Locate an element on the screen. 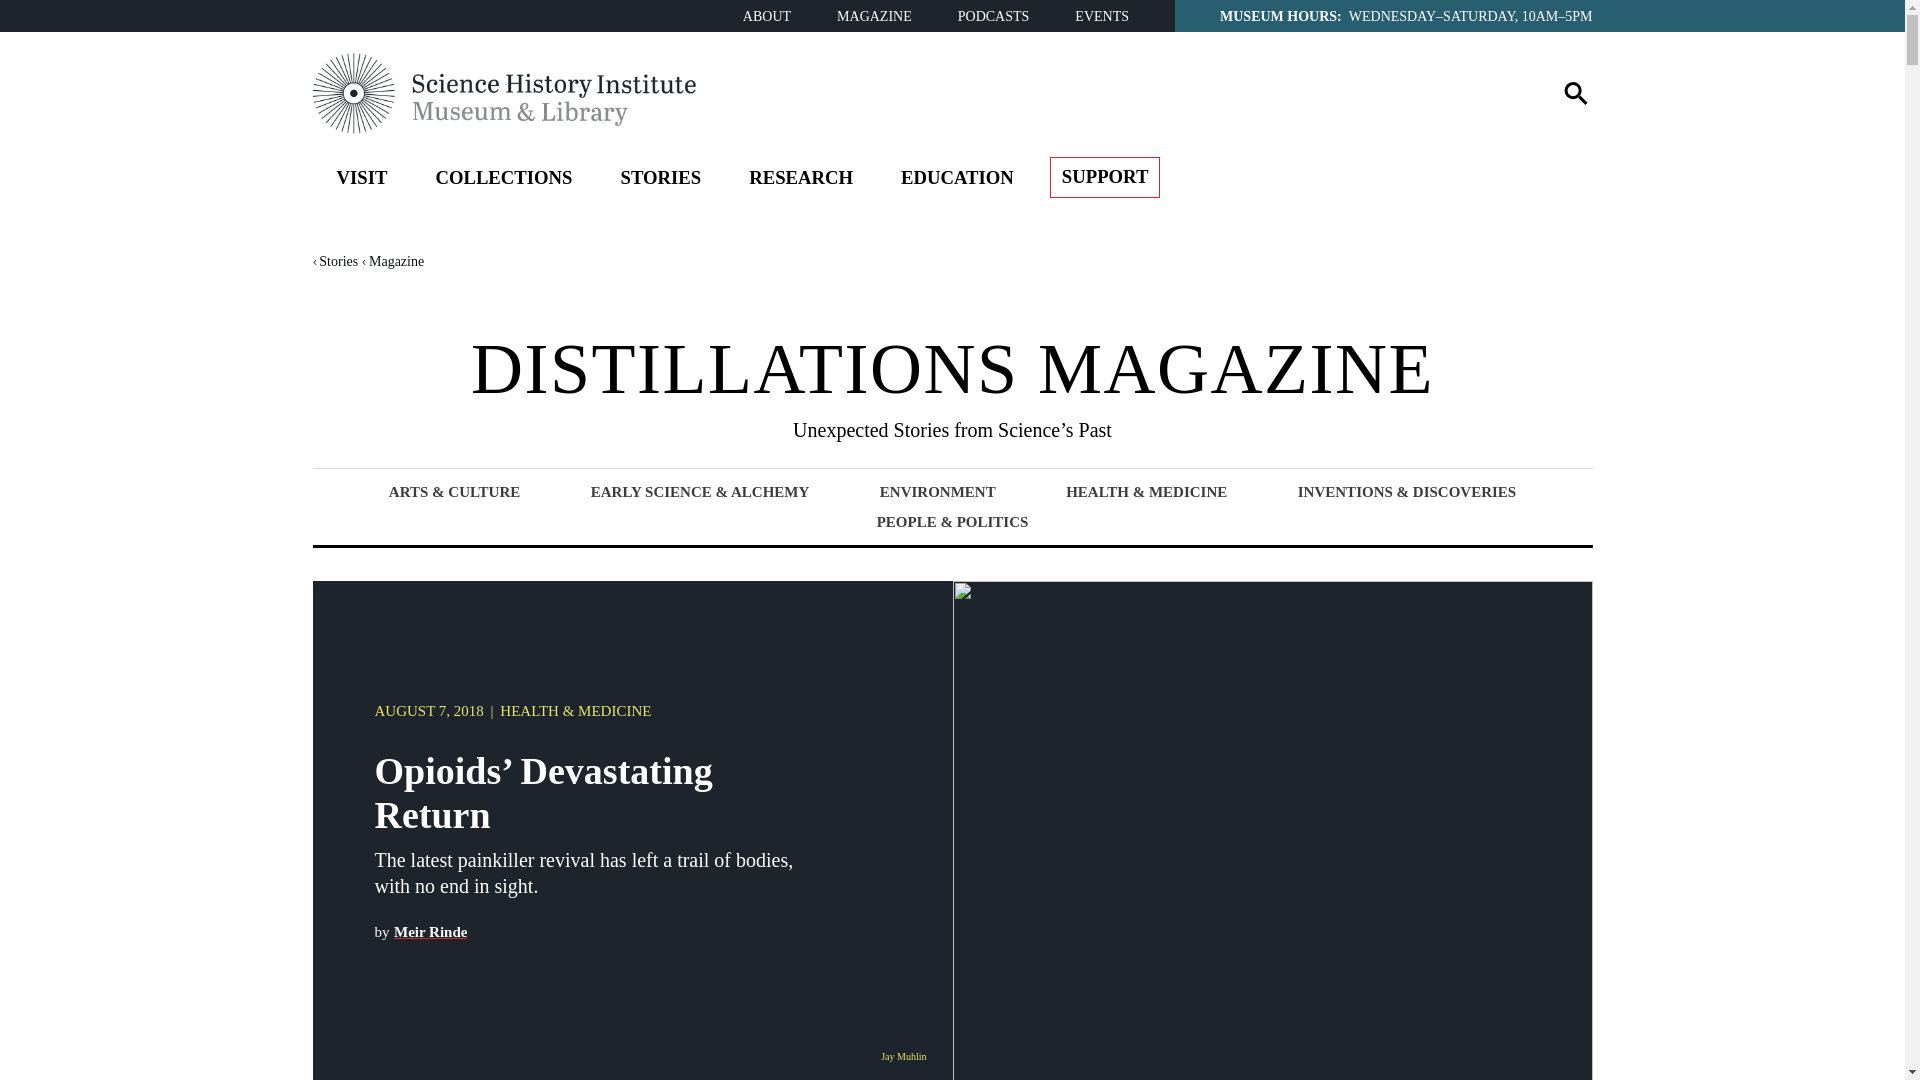 This screenshot has height=1080, width=1920. RESEARCH is located at coordinates (801, 181).